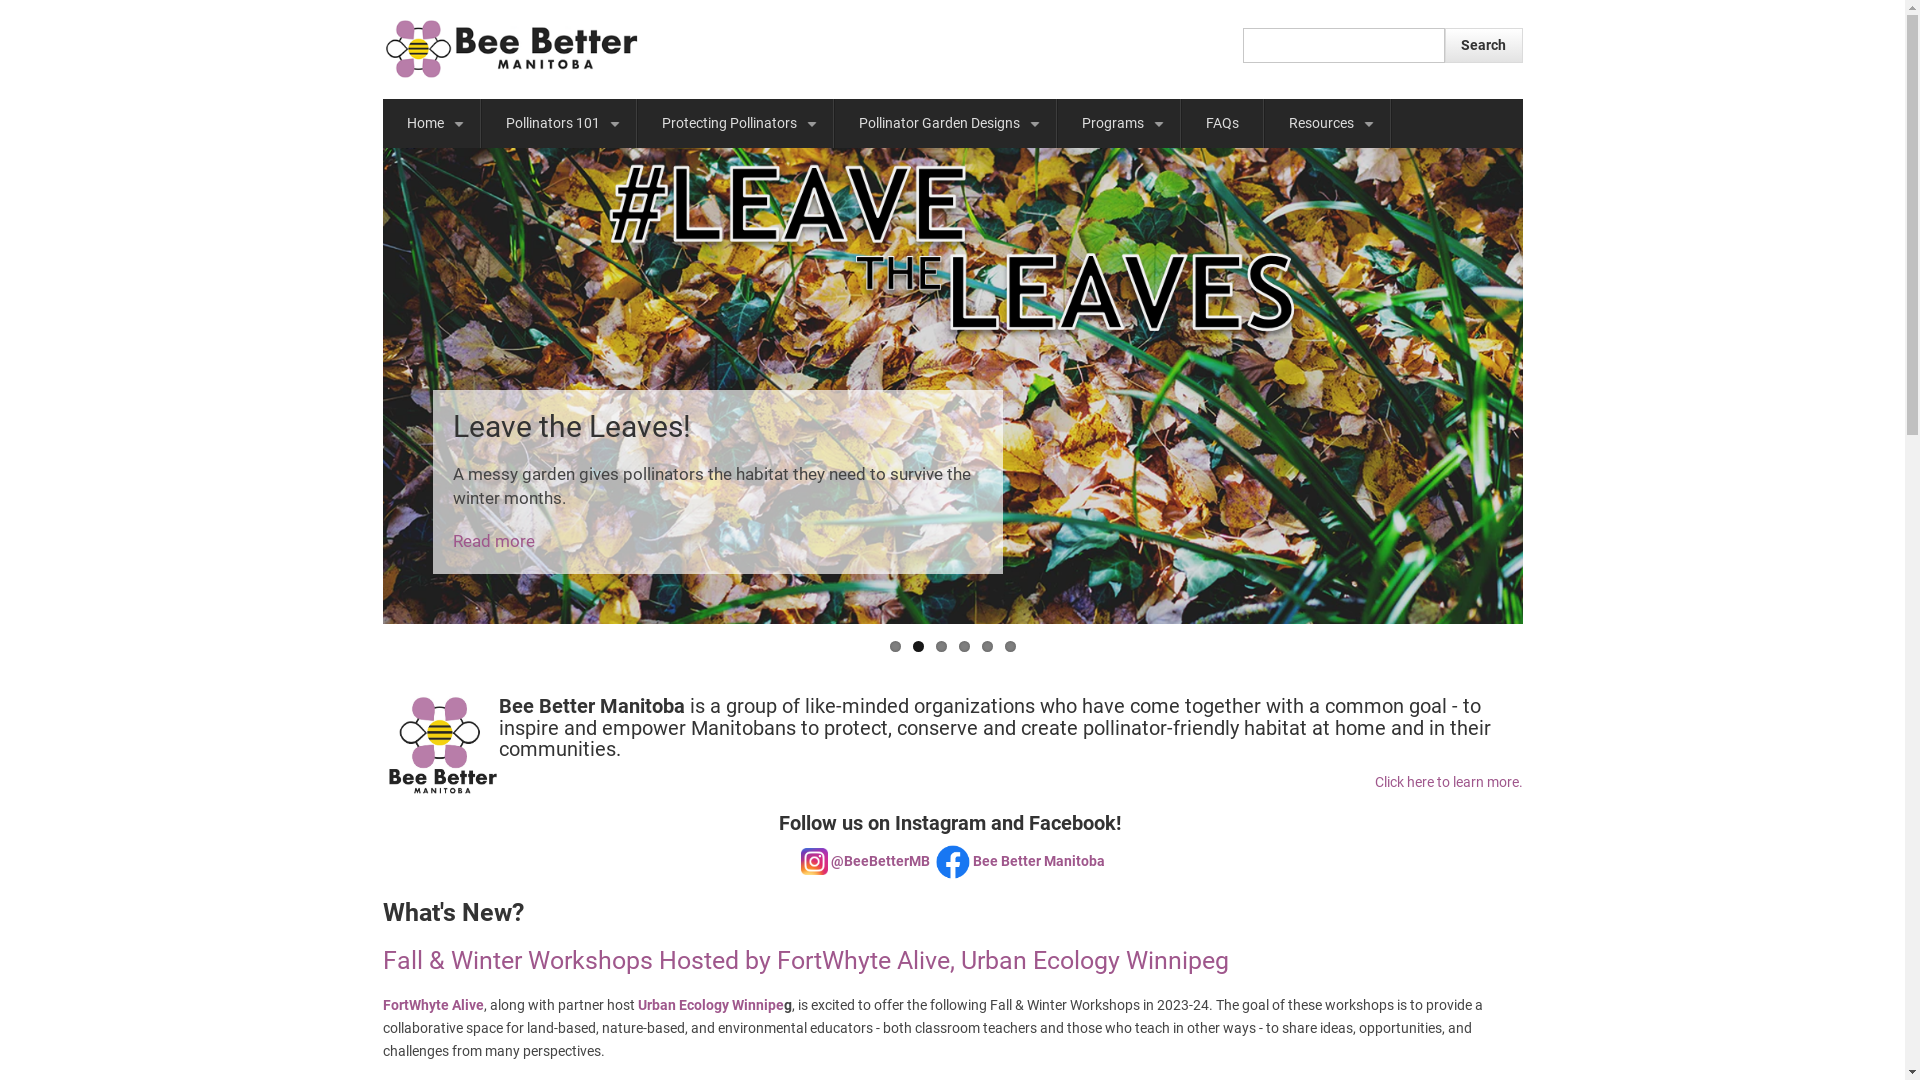 Image resolution: width=1920 pixels, height=1080 pixels. I want to click on FortWhyte Alive, so click(432, 1005).